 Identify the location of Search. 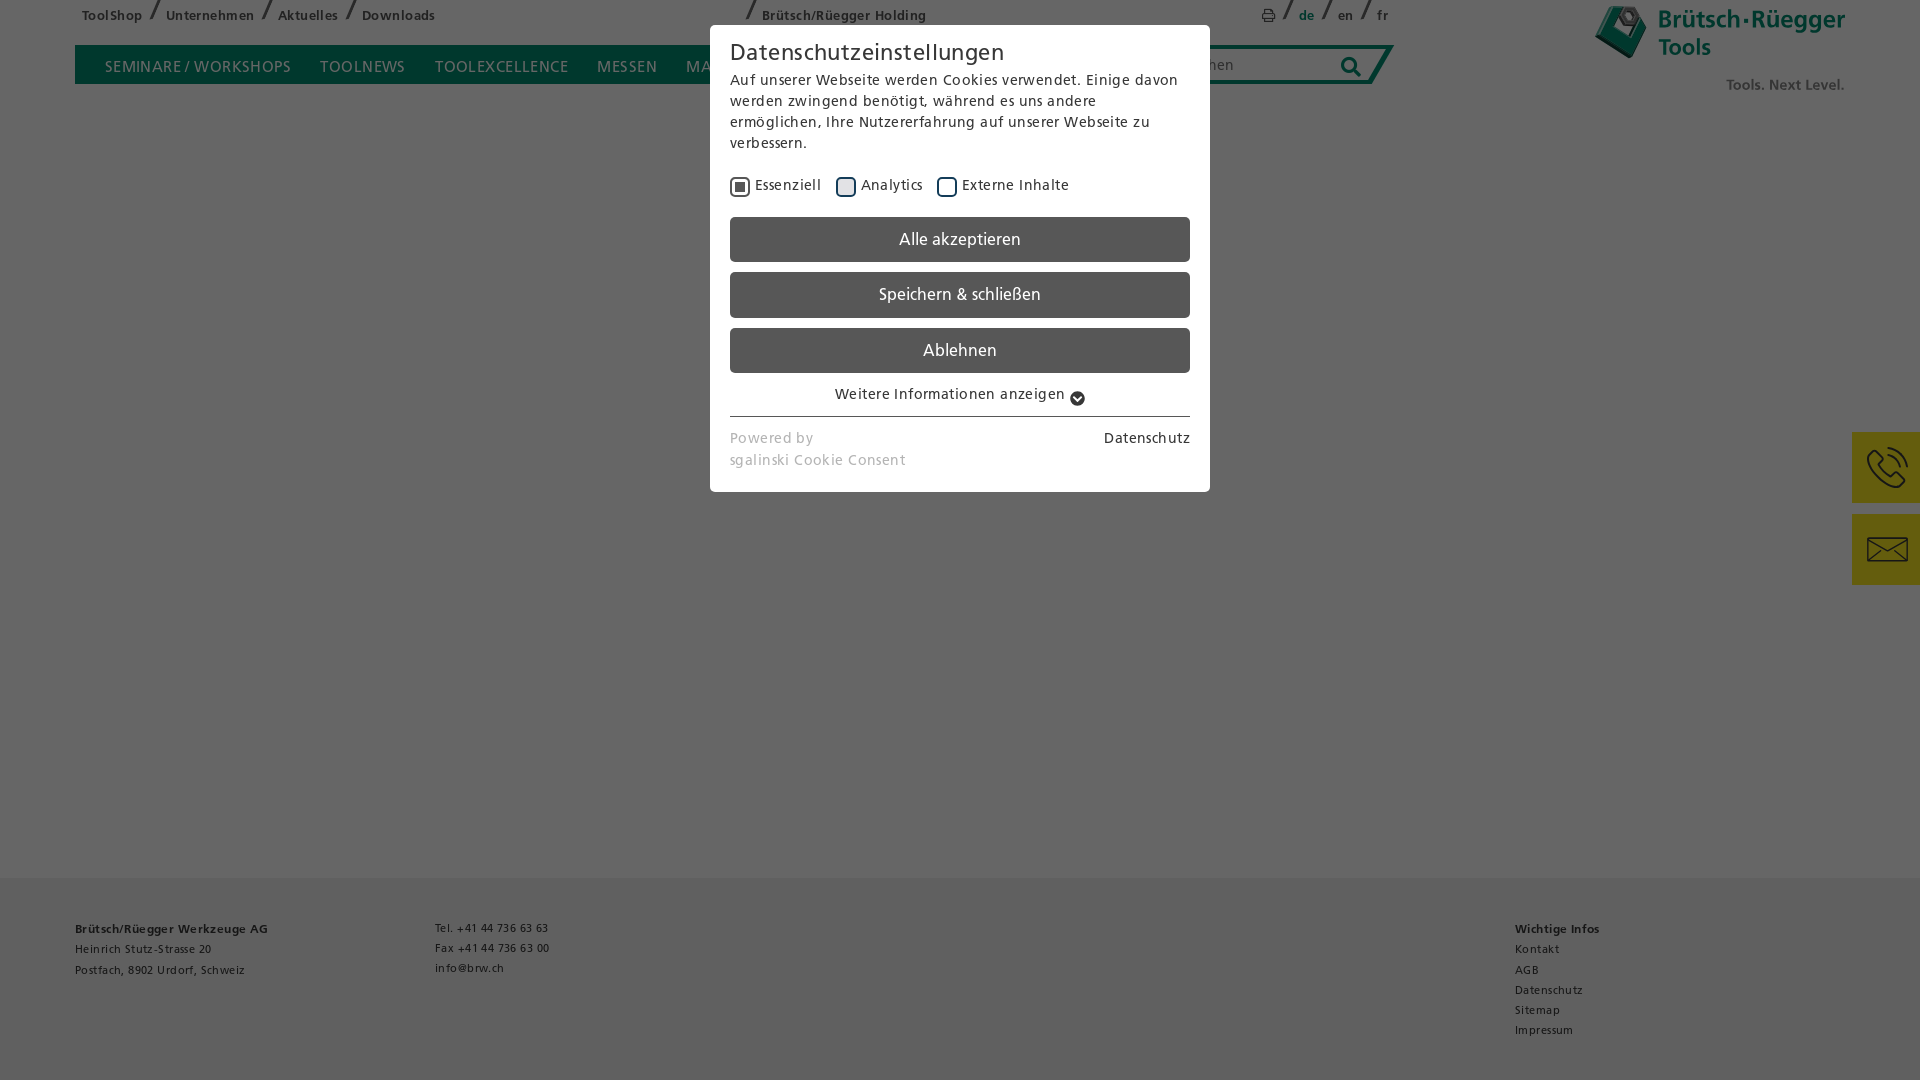
(1351, 68).